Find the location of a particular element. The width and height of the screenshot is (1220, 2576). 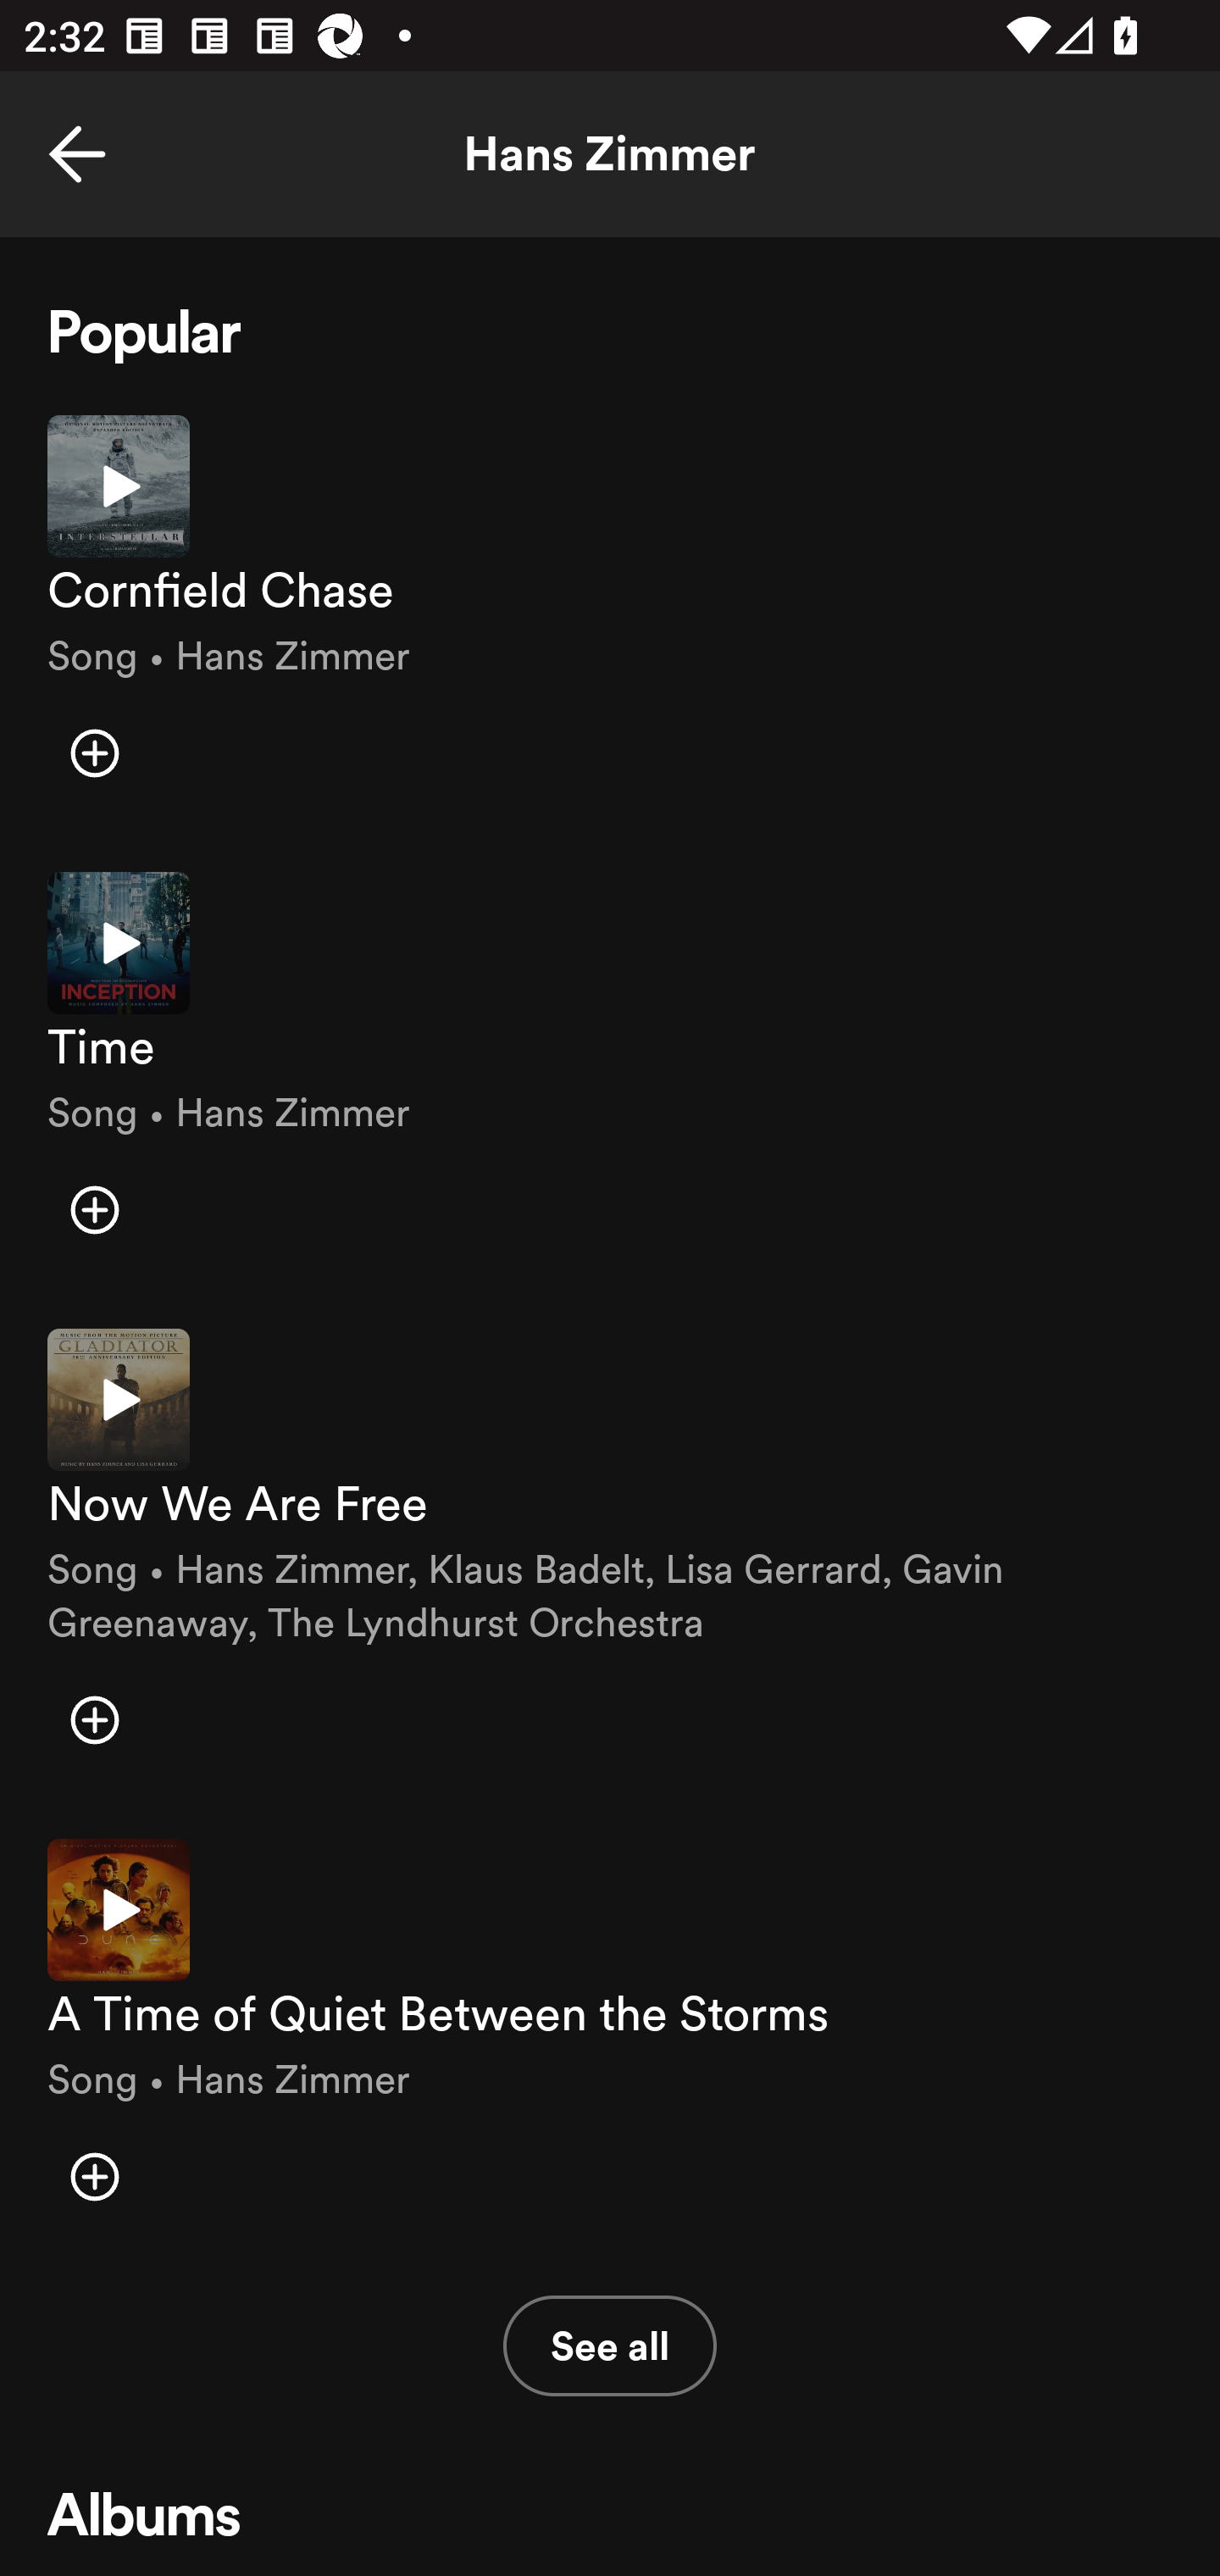

Play preview is located at coordinates (119, 485).